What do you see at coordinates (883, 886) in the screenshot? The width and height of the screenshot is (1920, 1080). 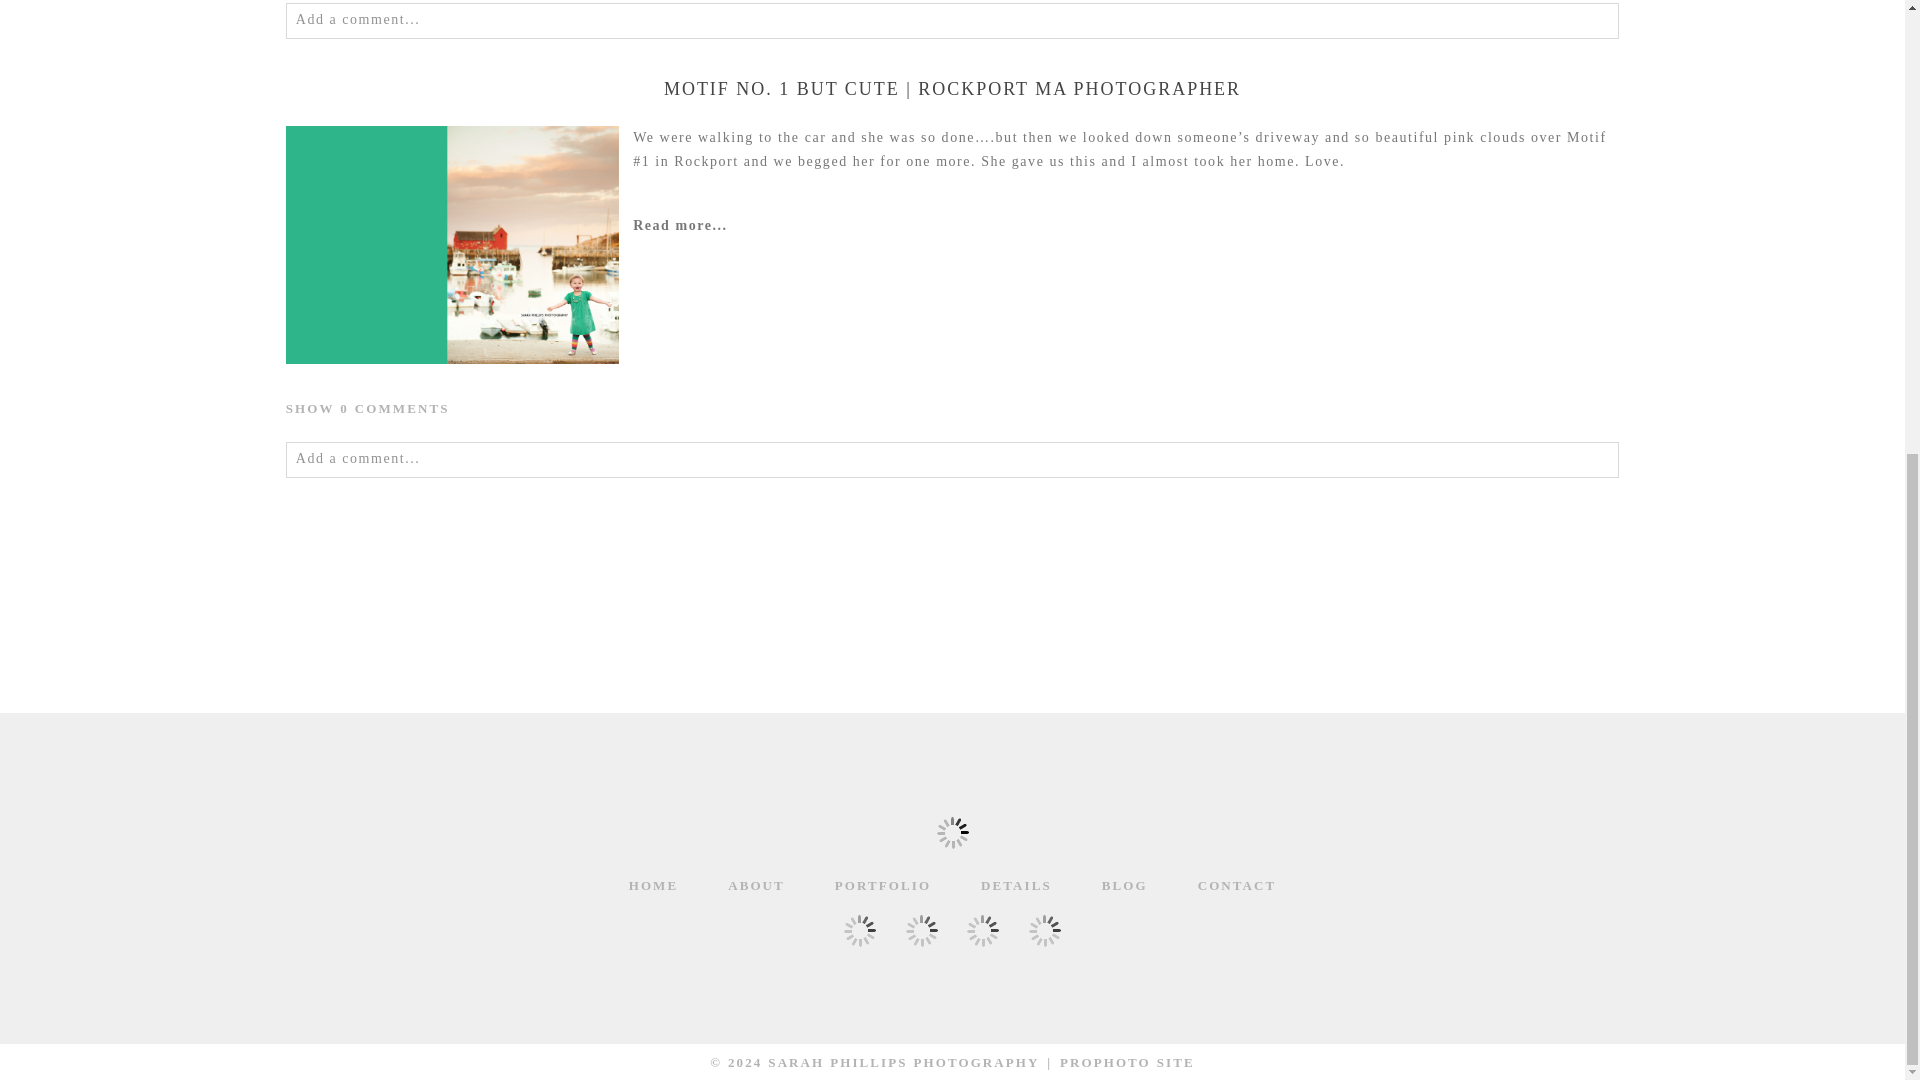 I see `PORTFOLIO` at bounding box center [883, 886].